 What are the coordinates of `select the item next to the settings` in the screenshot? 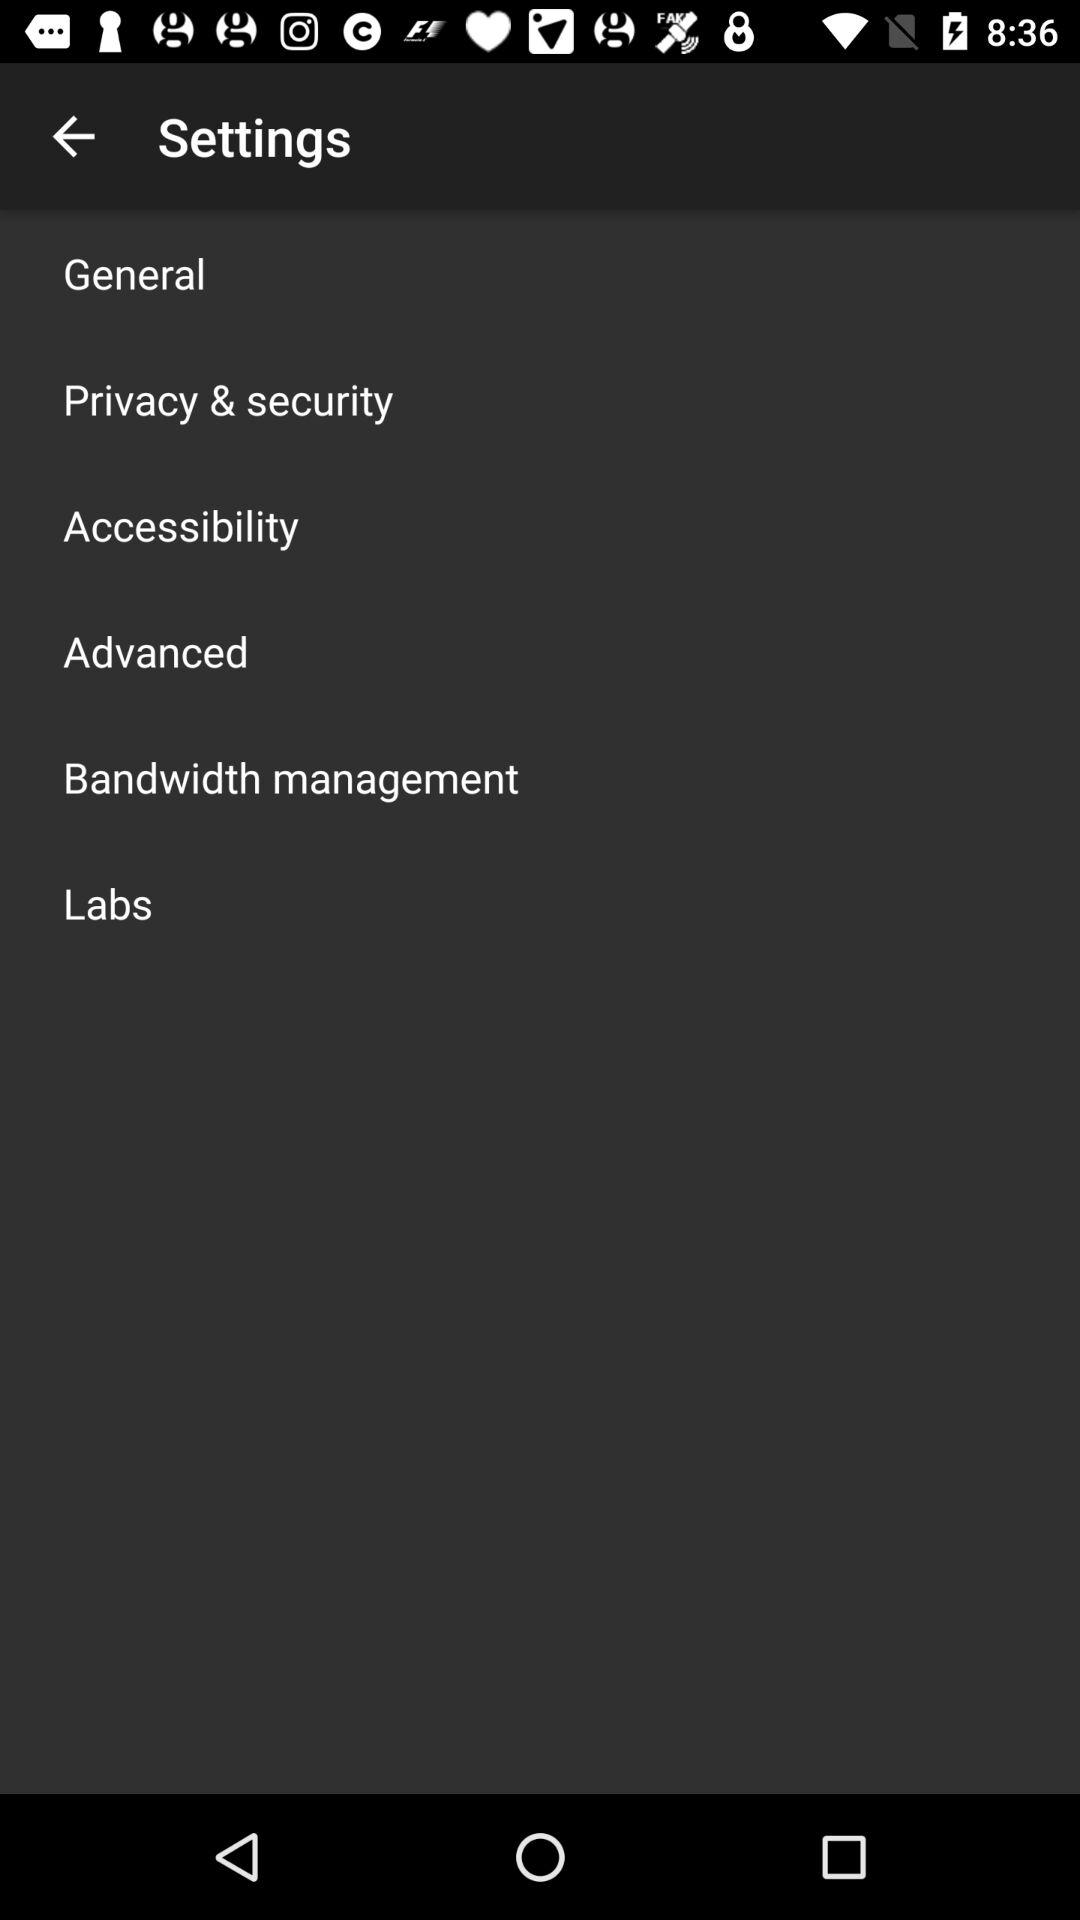 It's located at (73, 136).